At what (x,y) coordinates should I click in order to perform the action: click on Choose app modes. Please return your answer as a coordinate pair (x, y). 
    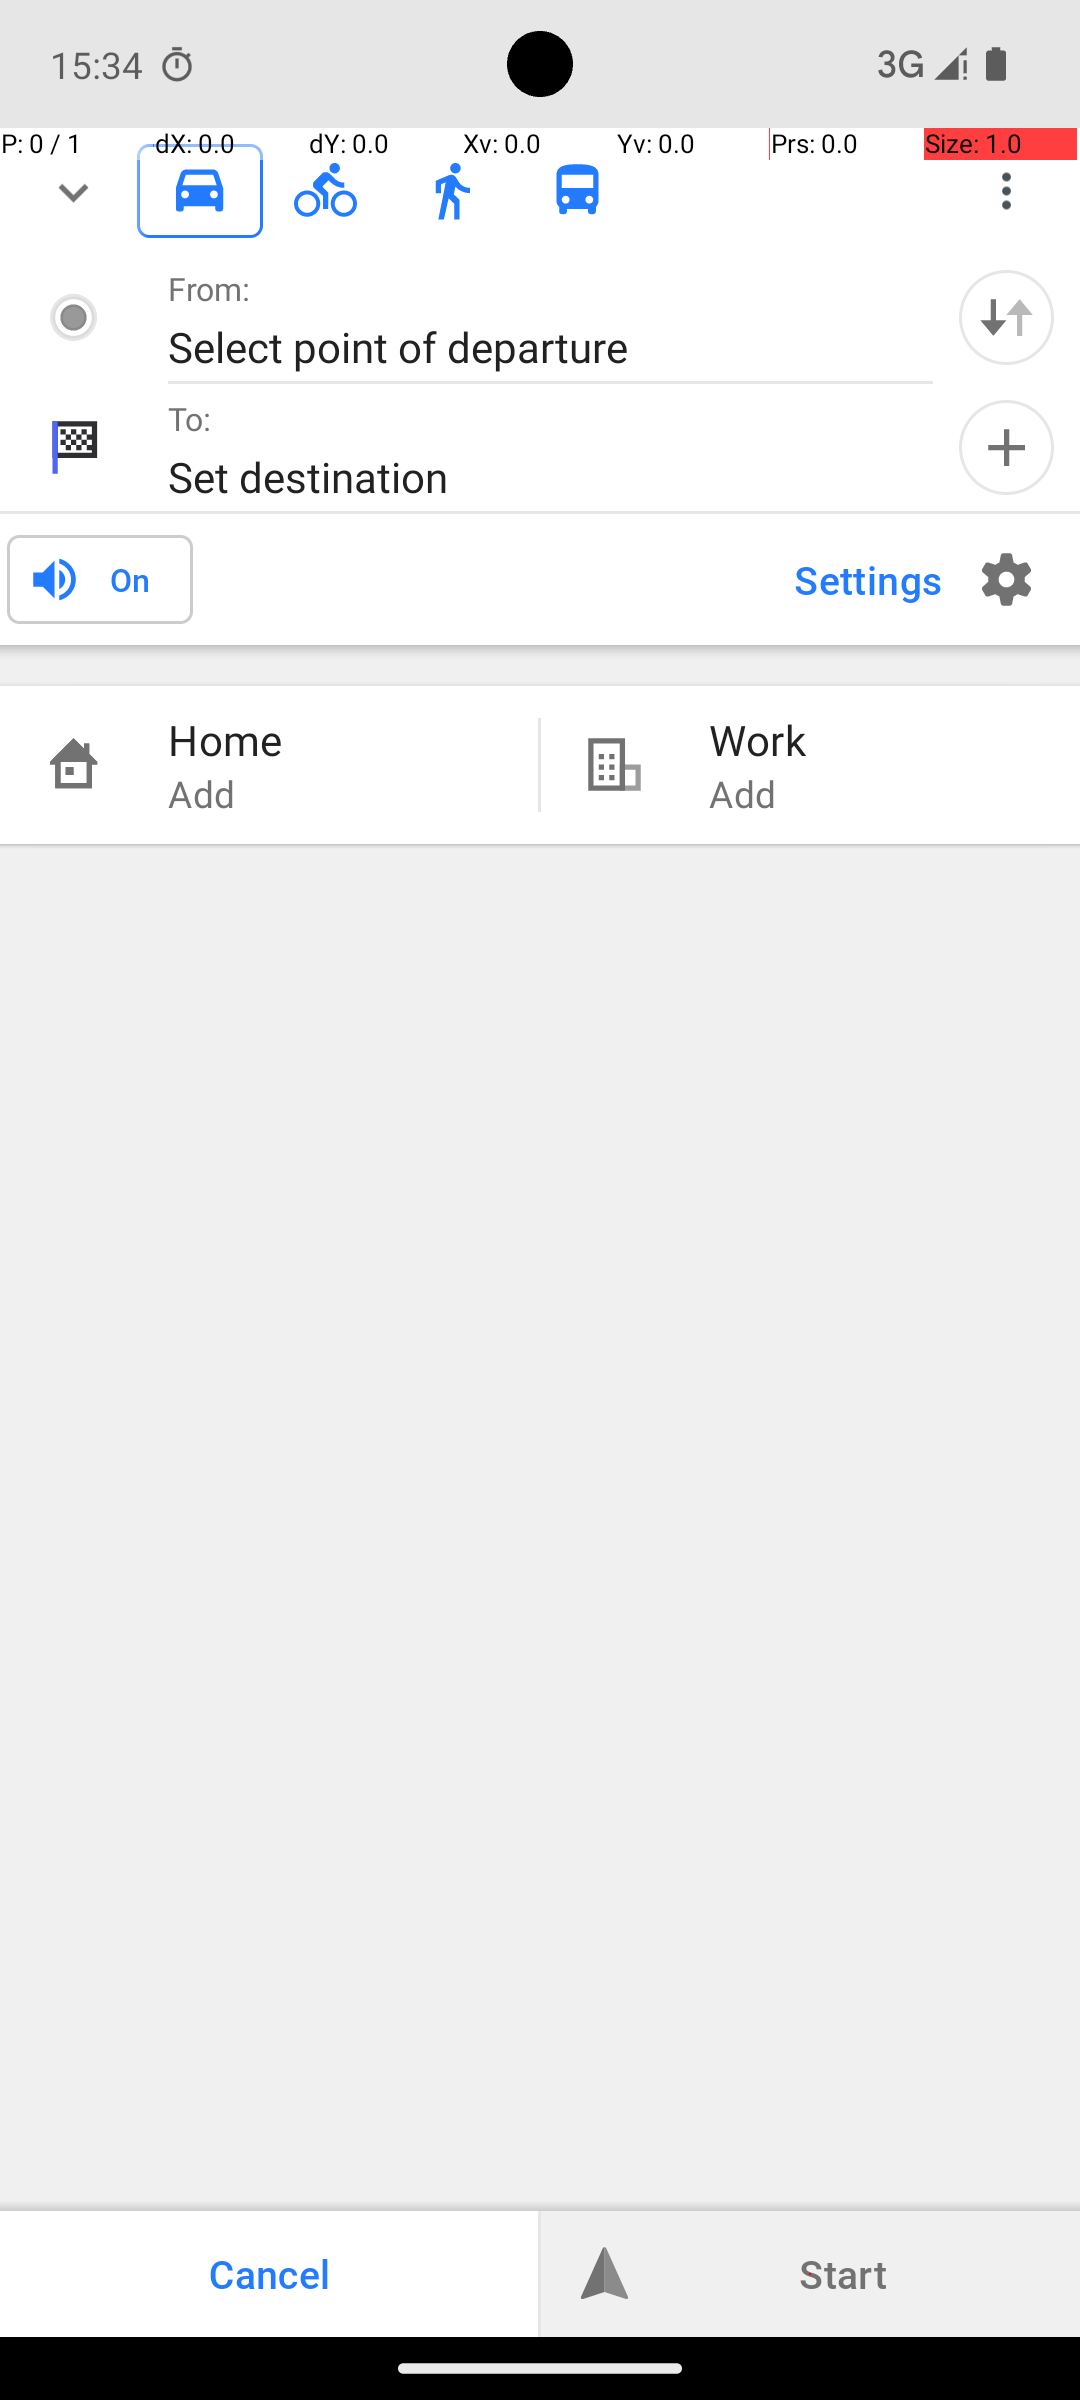
    Looking at the image, I should click on (1006, 191).